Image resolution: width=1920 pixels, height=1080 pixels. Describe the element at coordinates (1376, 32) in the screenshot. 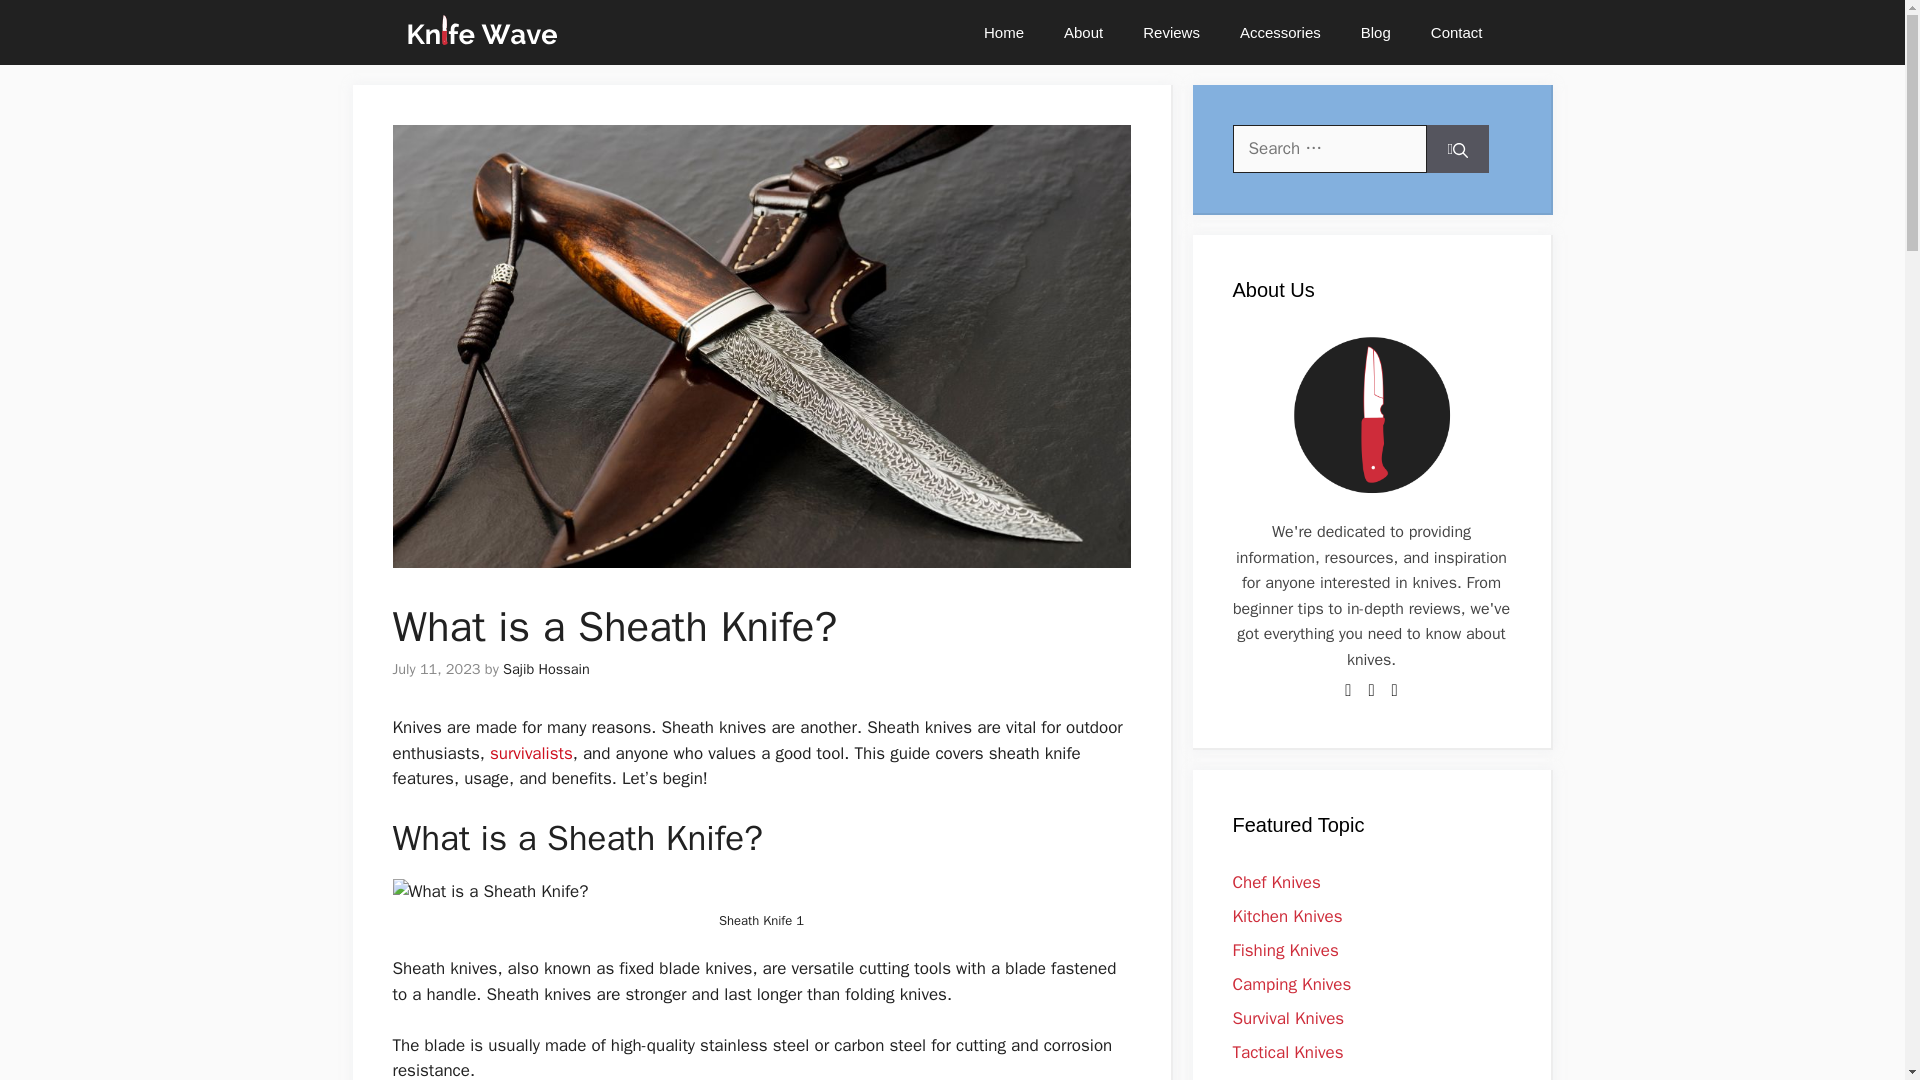

I see `Blog` at that location.